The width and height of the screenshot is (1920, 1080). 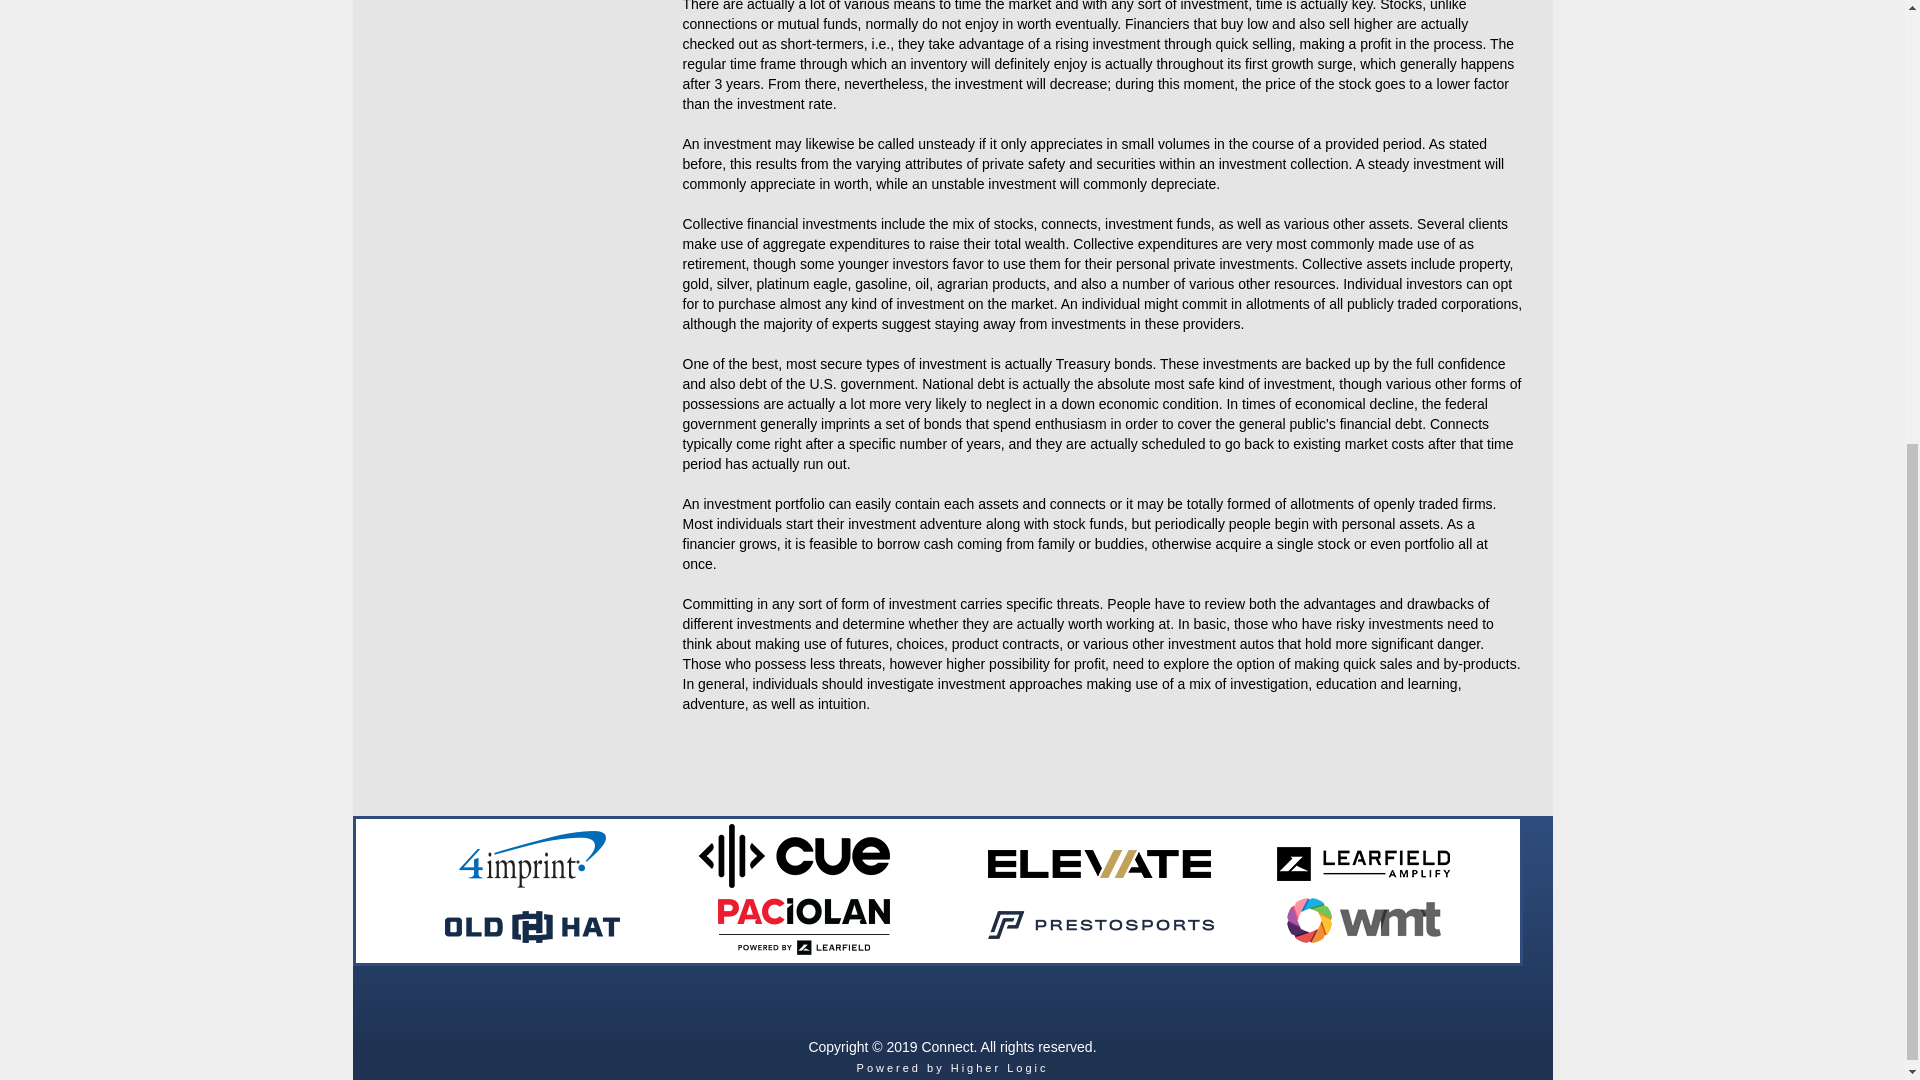 What do you see at coordinates (952, 1067) in the screenshot?
I see `Powered by Higher Logic` at bounding box center [952, 1067].